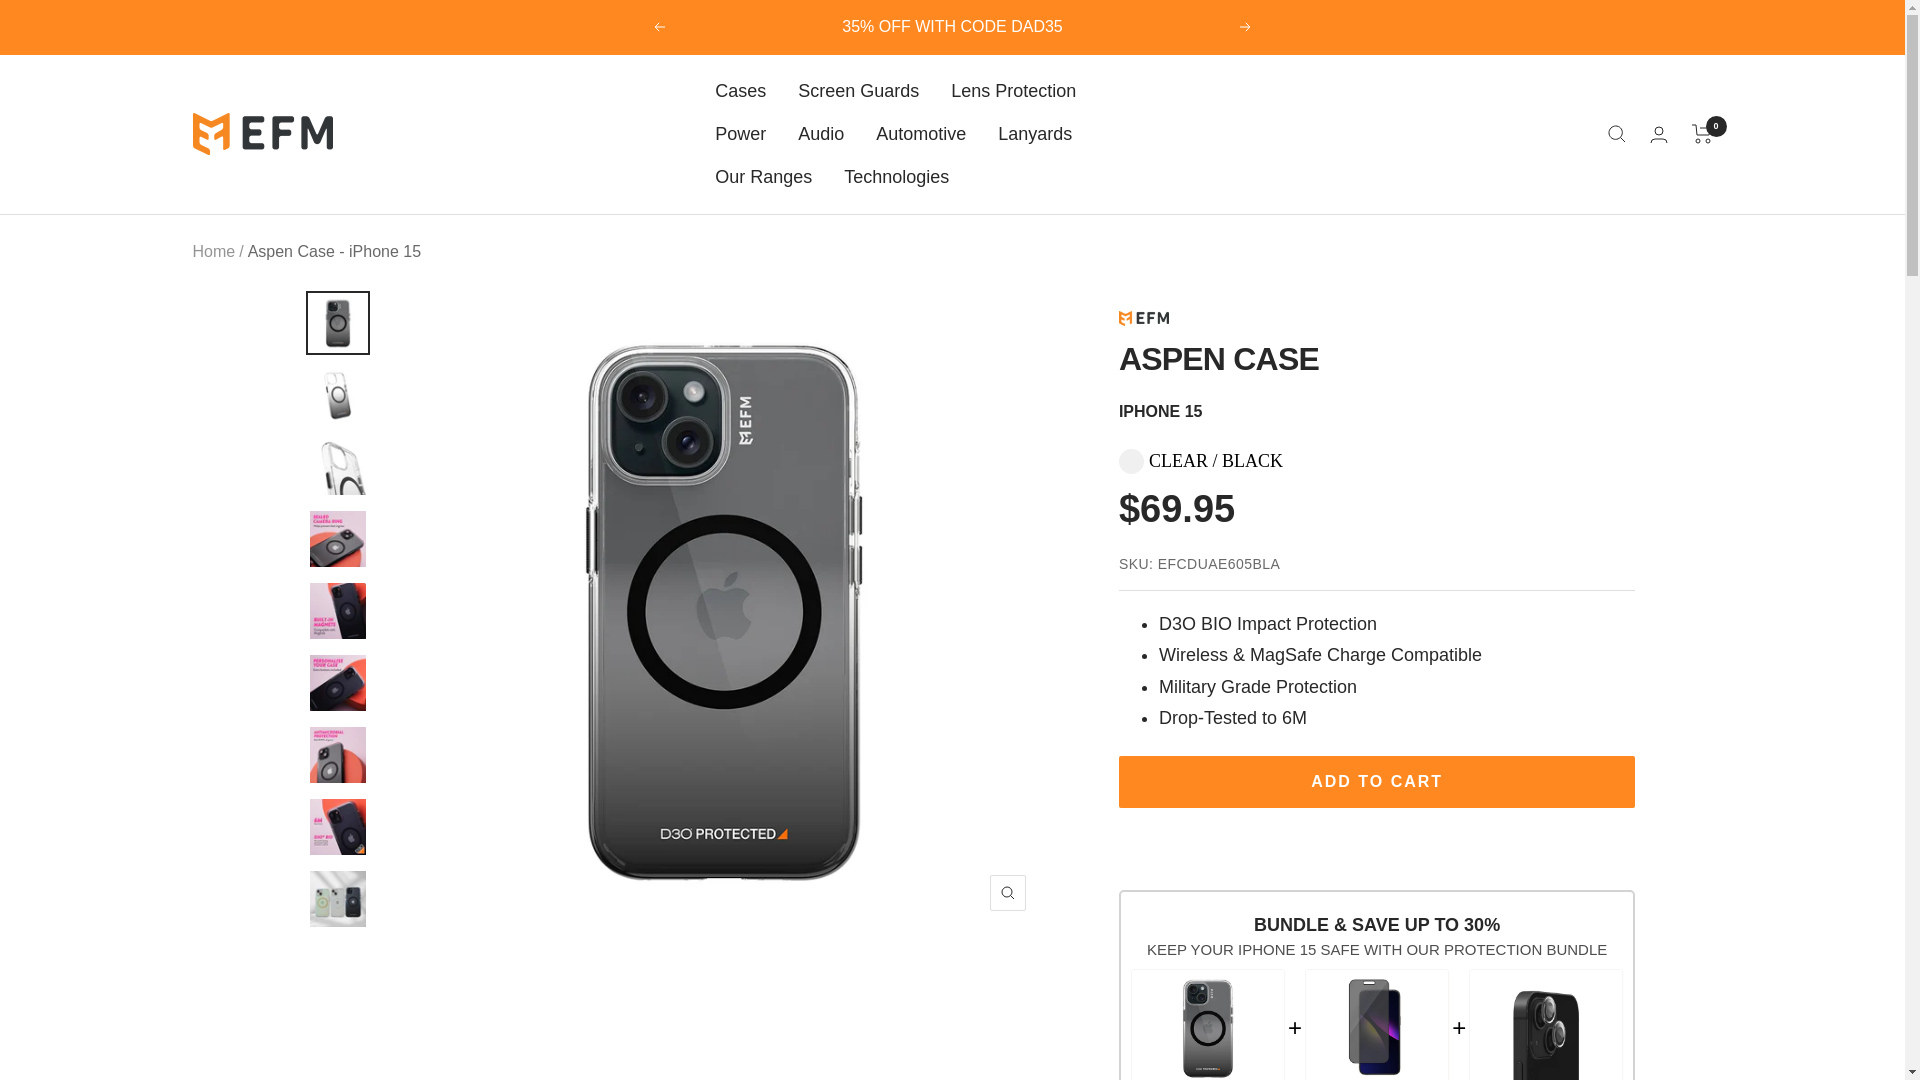  Describe the element at coordinates (262, 134) in the screenshot. I see `EFM Device Gear` at that location.